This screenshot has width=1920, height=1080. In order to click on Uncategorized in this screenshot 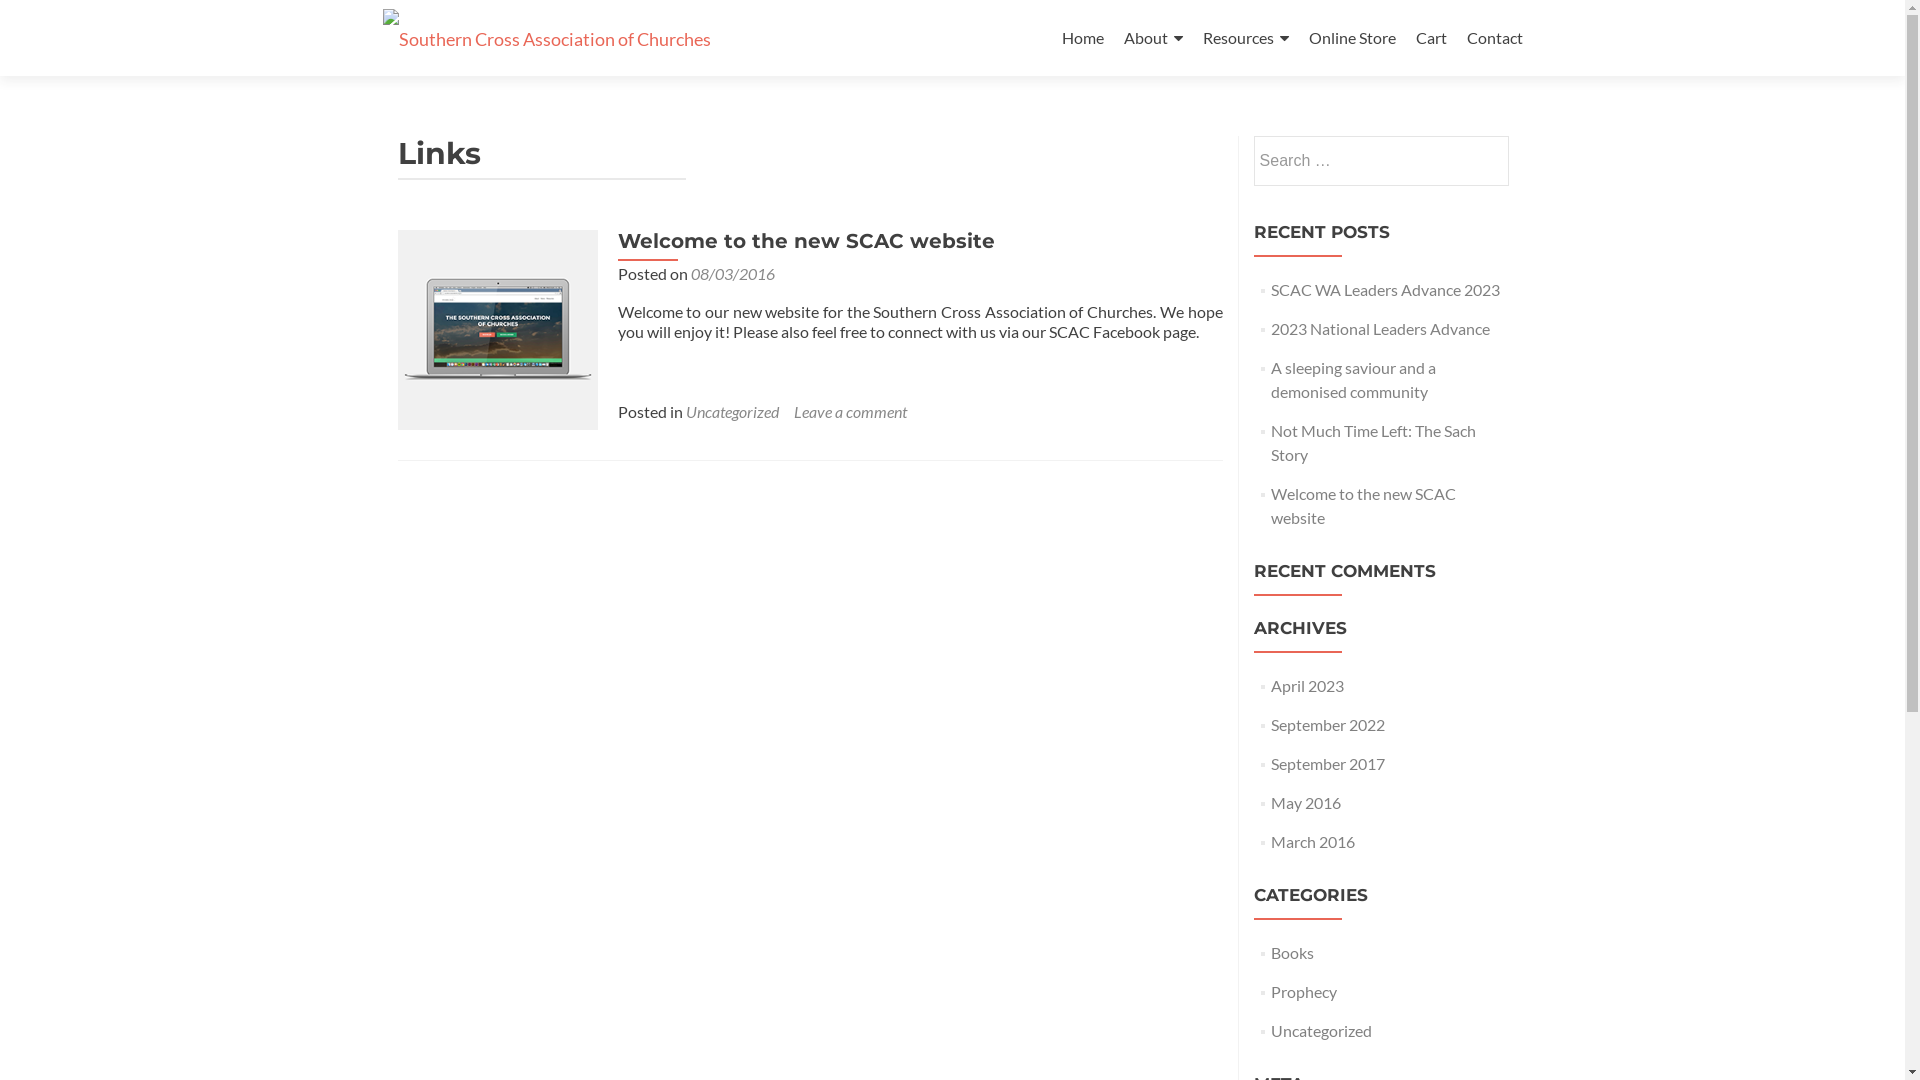, I will do `click(1322, 1030)`.